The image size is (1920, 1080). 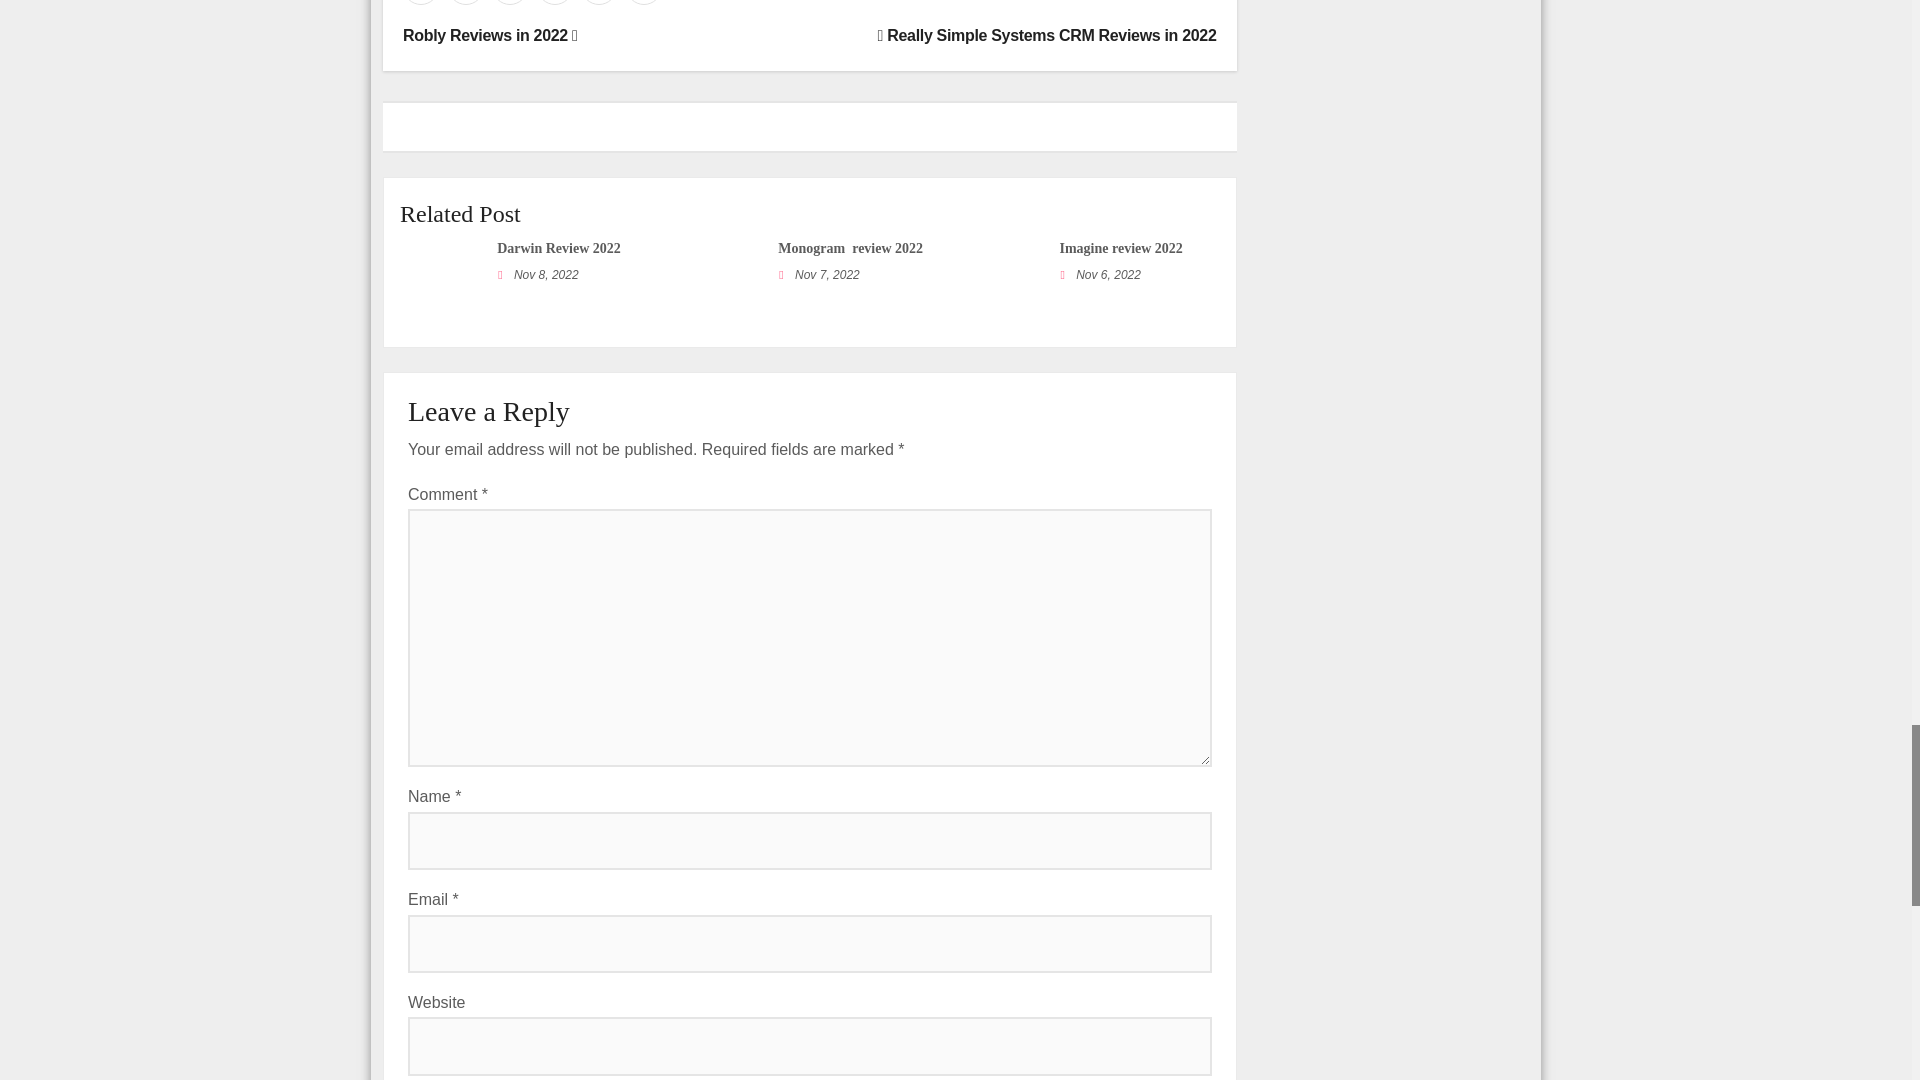 What do you see at coordinates (1120, 248) in the screenshot?
I see `Imagine review 2022` at bounding box center [1120, 248].